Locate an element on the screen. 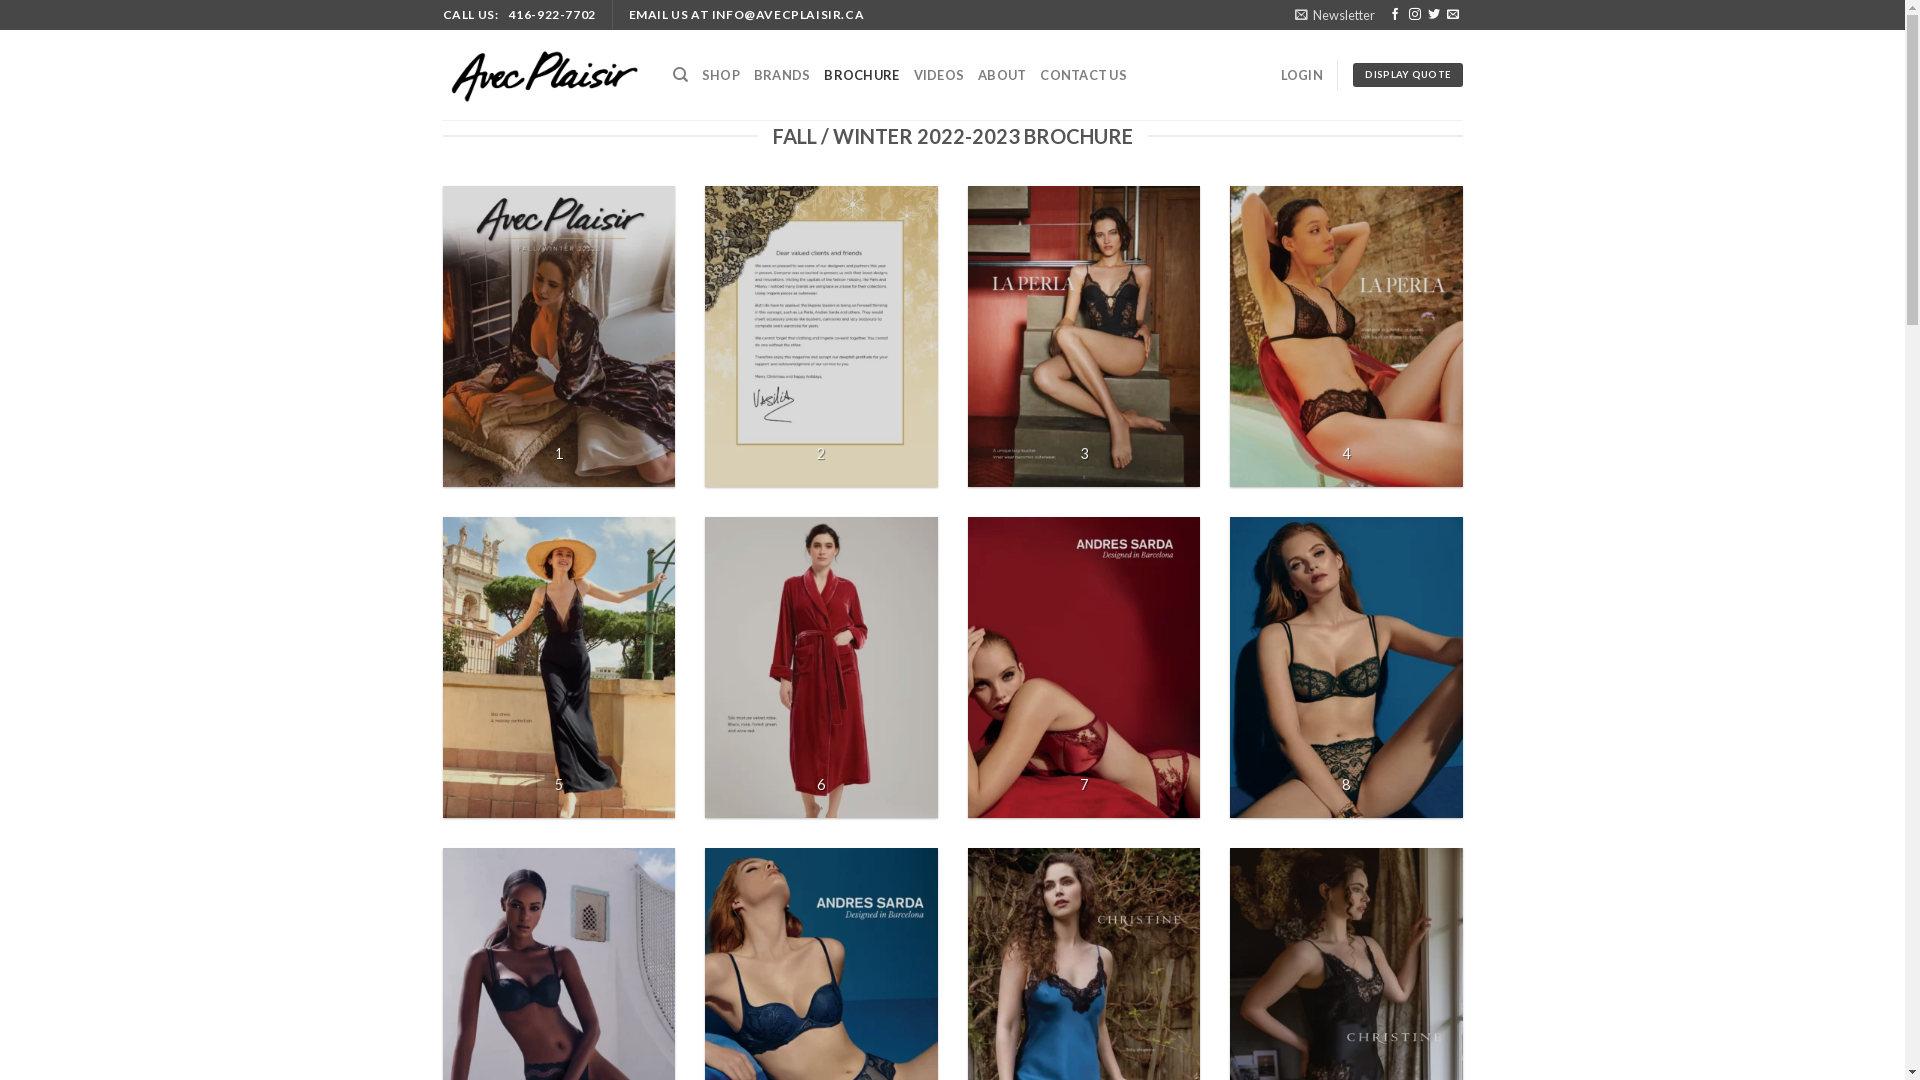 The width and height of the screenshot is (1920, 1080). Follow on Instagram is located at coordinates (1415, 15).